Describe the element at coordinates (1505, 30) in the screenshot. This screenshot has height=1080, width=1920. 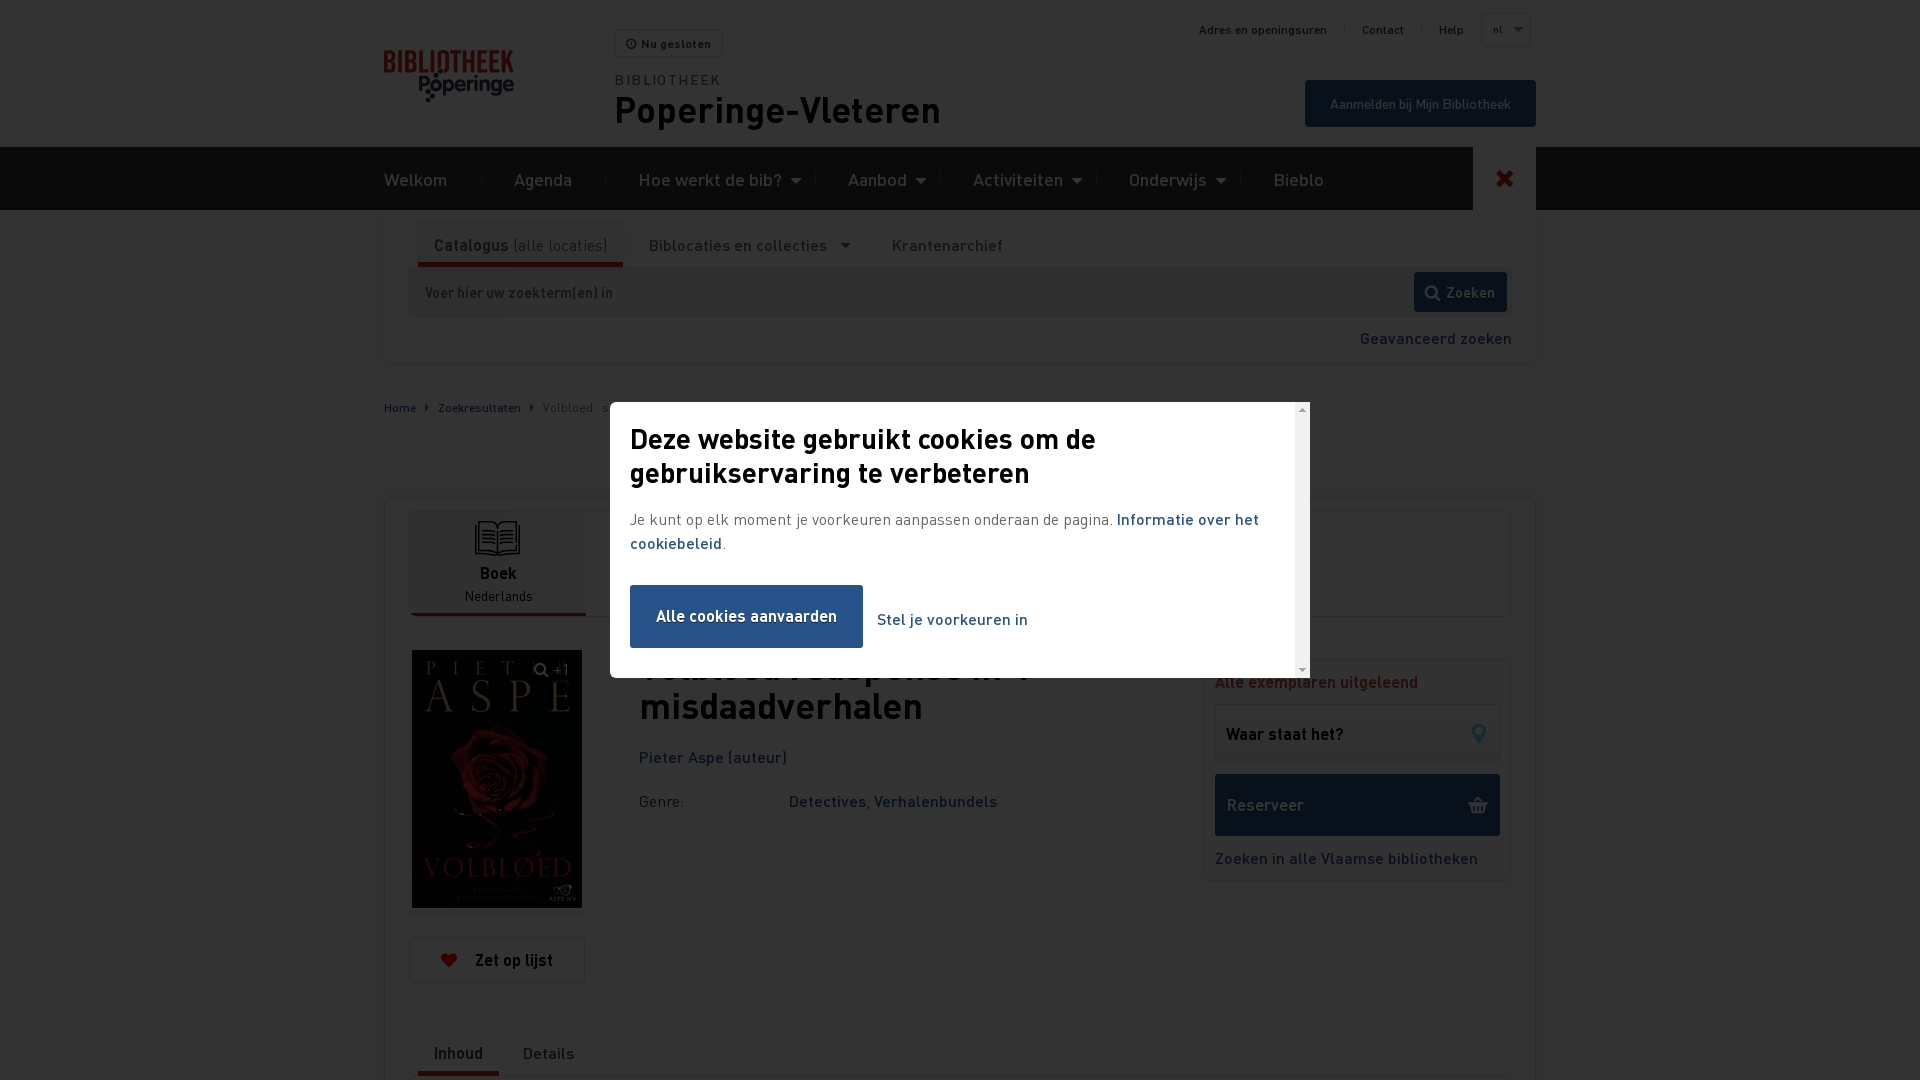
I see `nl` at that location.